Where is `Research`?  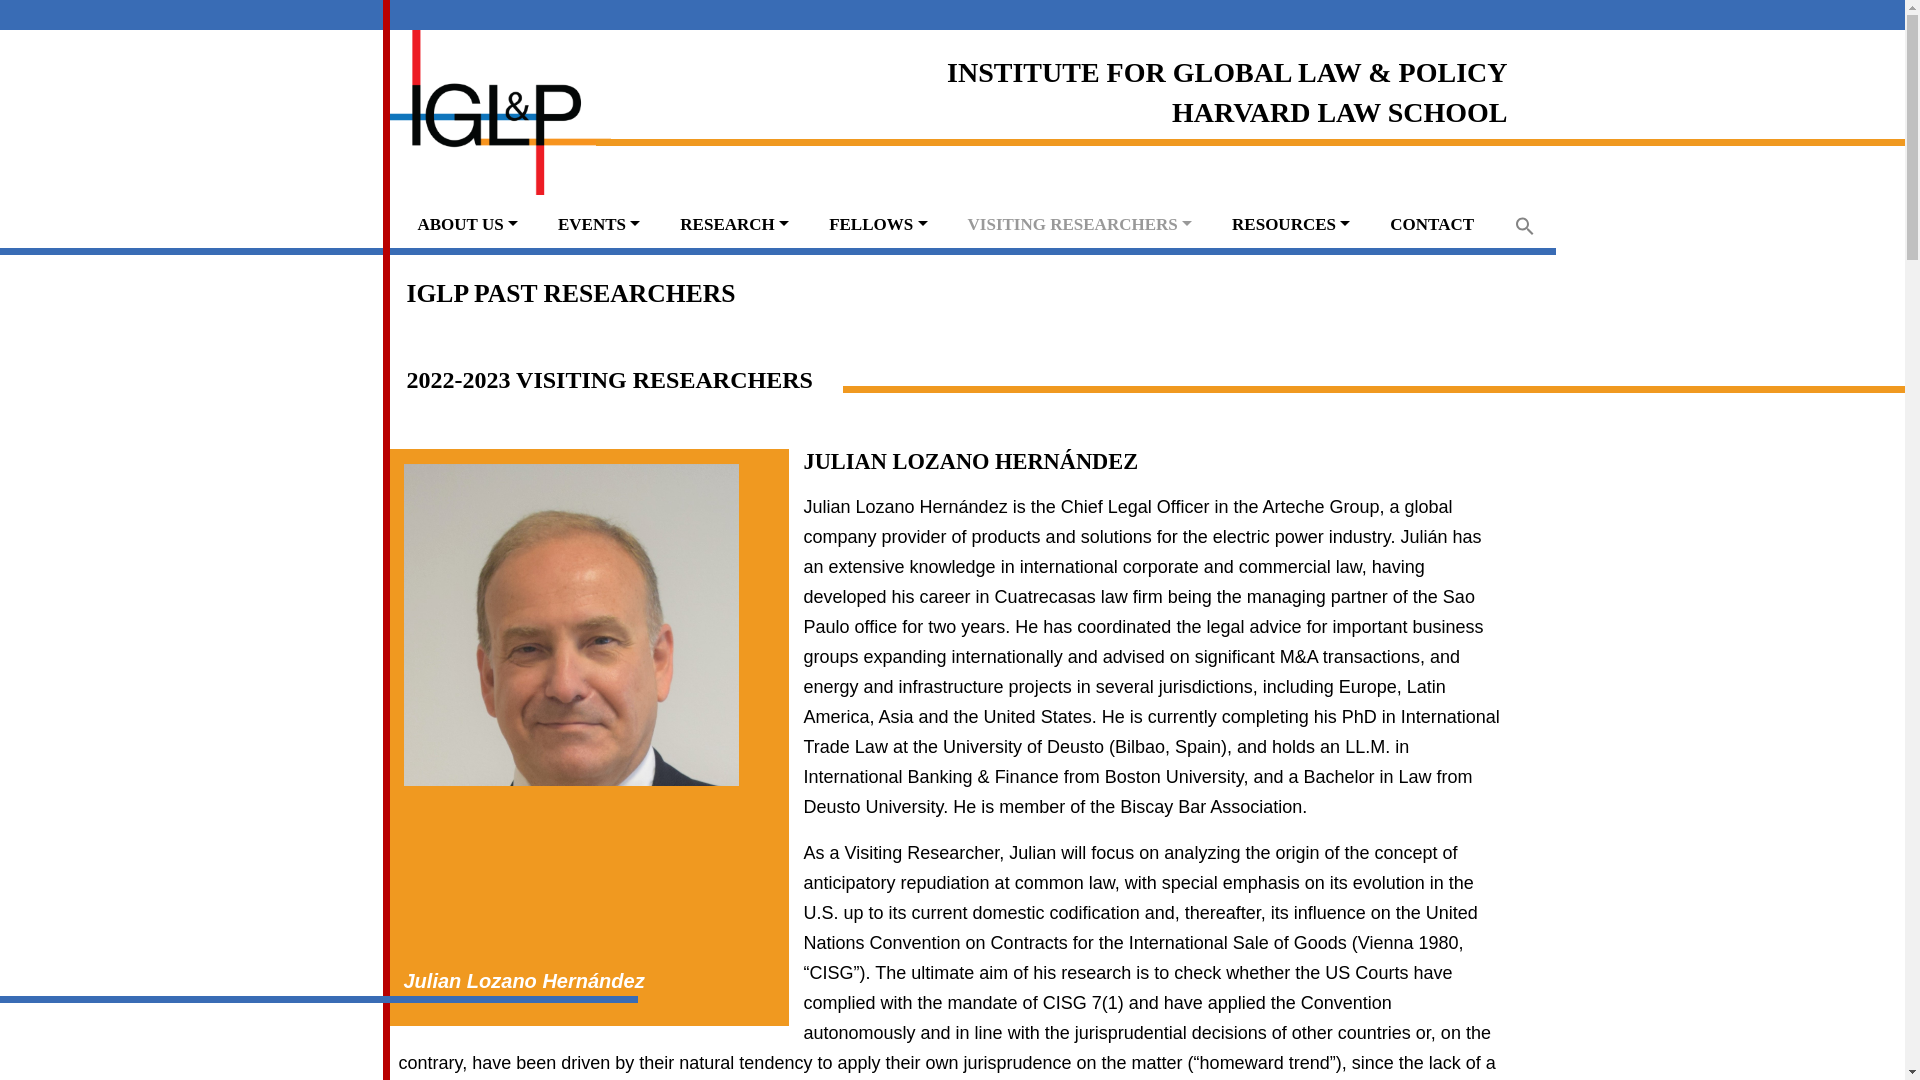 Research is located at coordinates (734, 224).